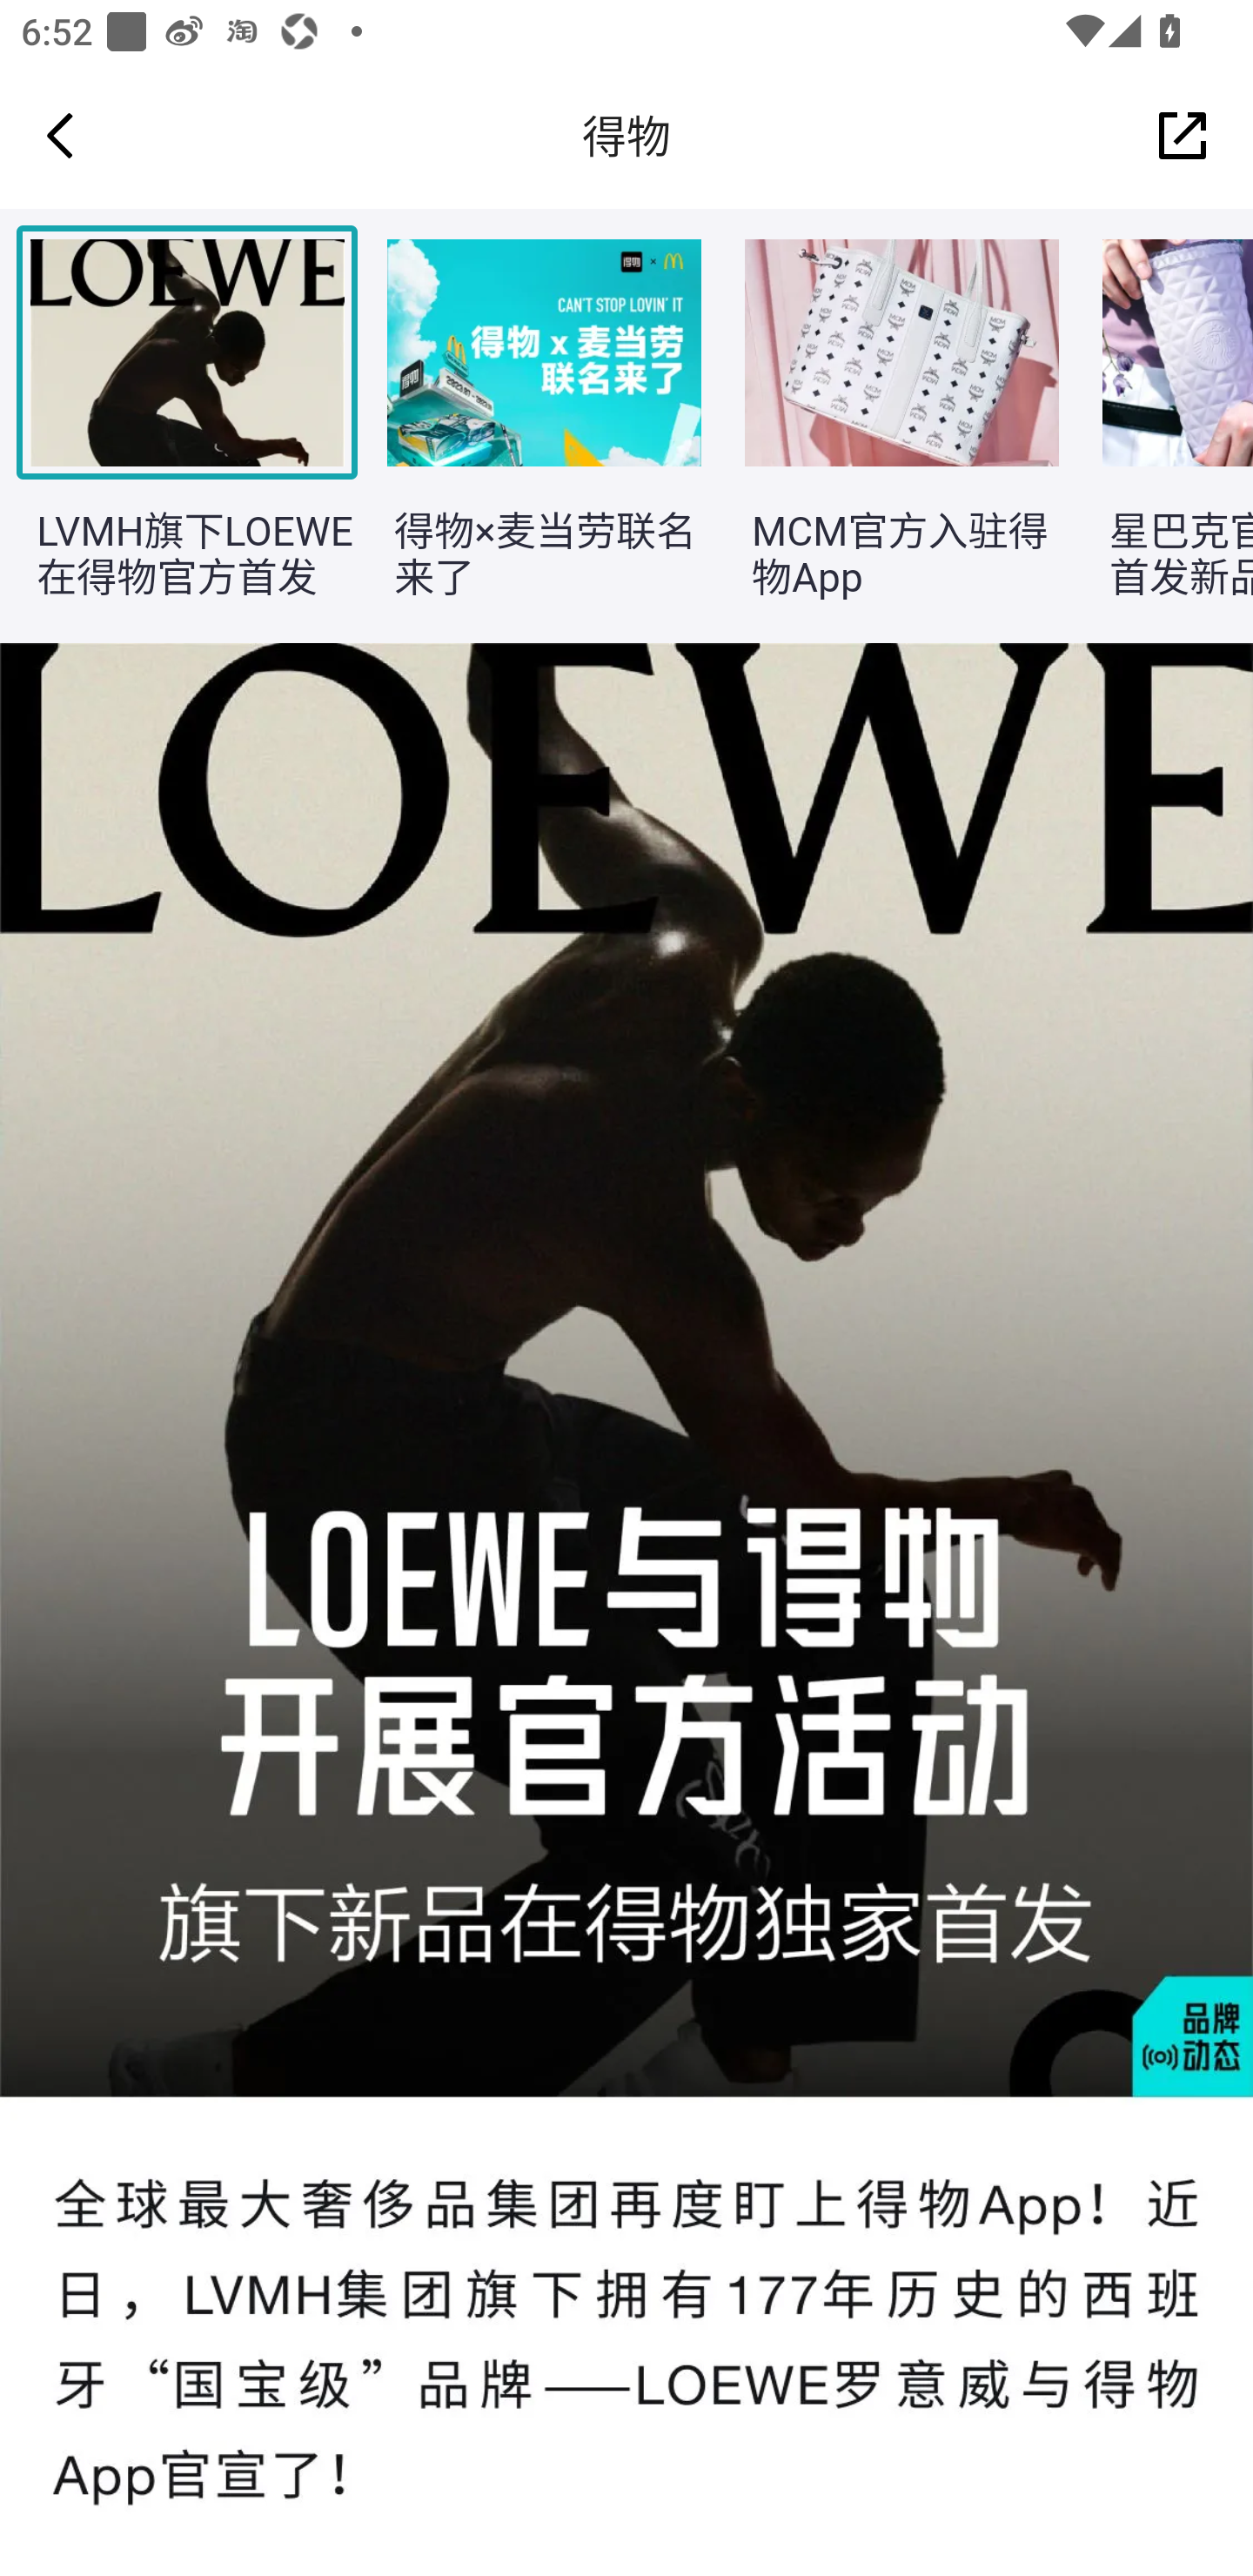  What do you see at coordinates (60, 135) in the screenshot?
I see `Navigate up` at bounding box center [60, 135].